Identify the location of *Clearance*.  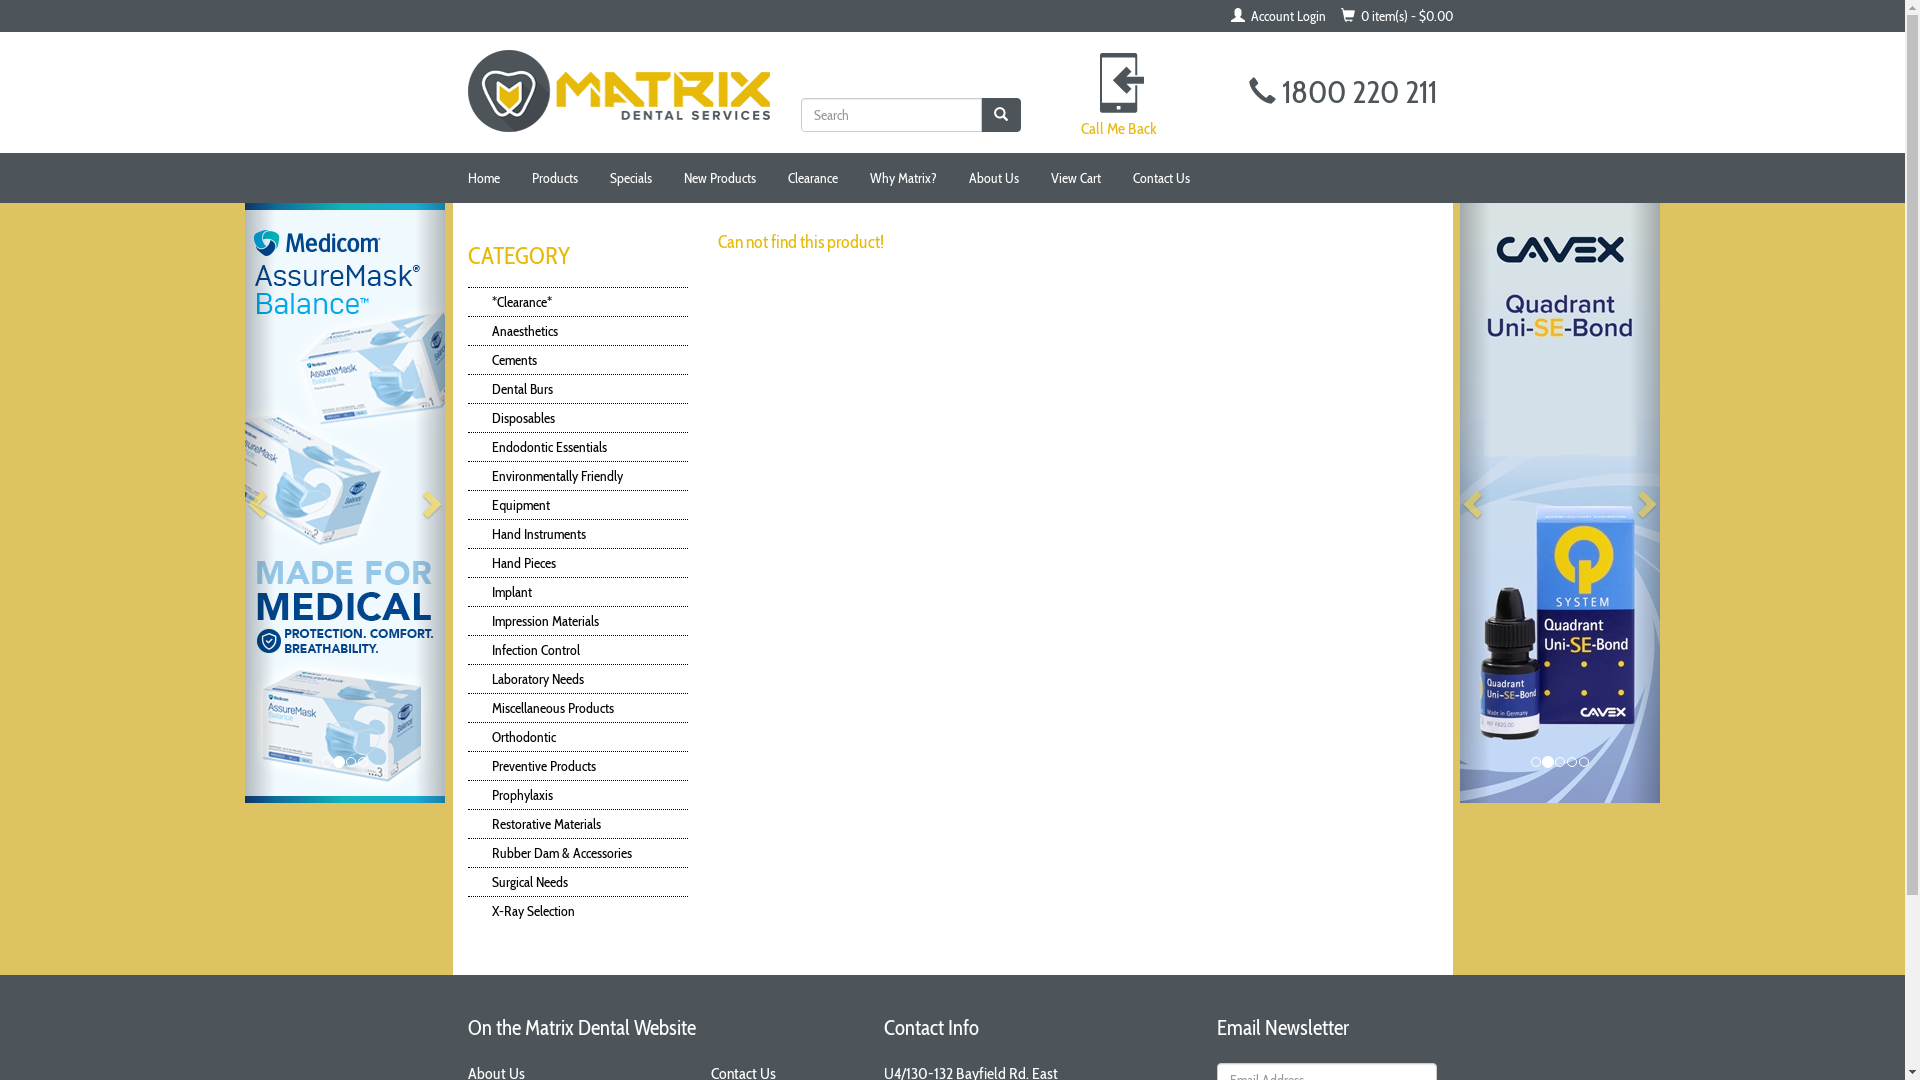
(580, 302).